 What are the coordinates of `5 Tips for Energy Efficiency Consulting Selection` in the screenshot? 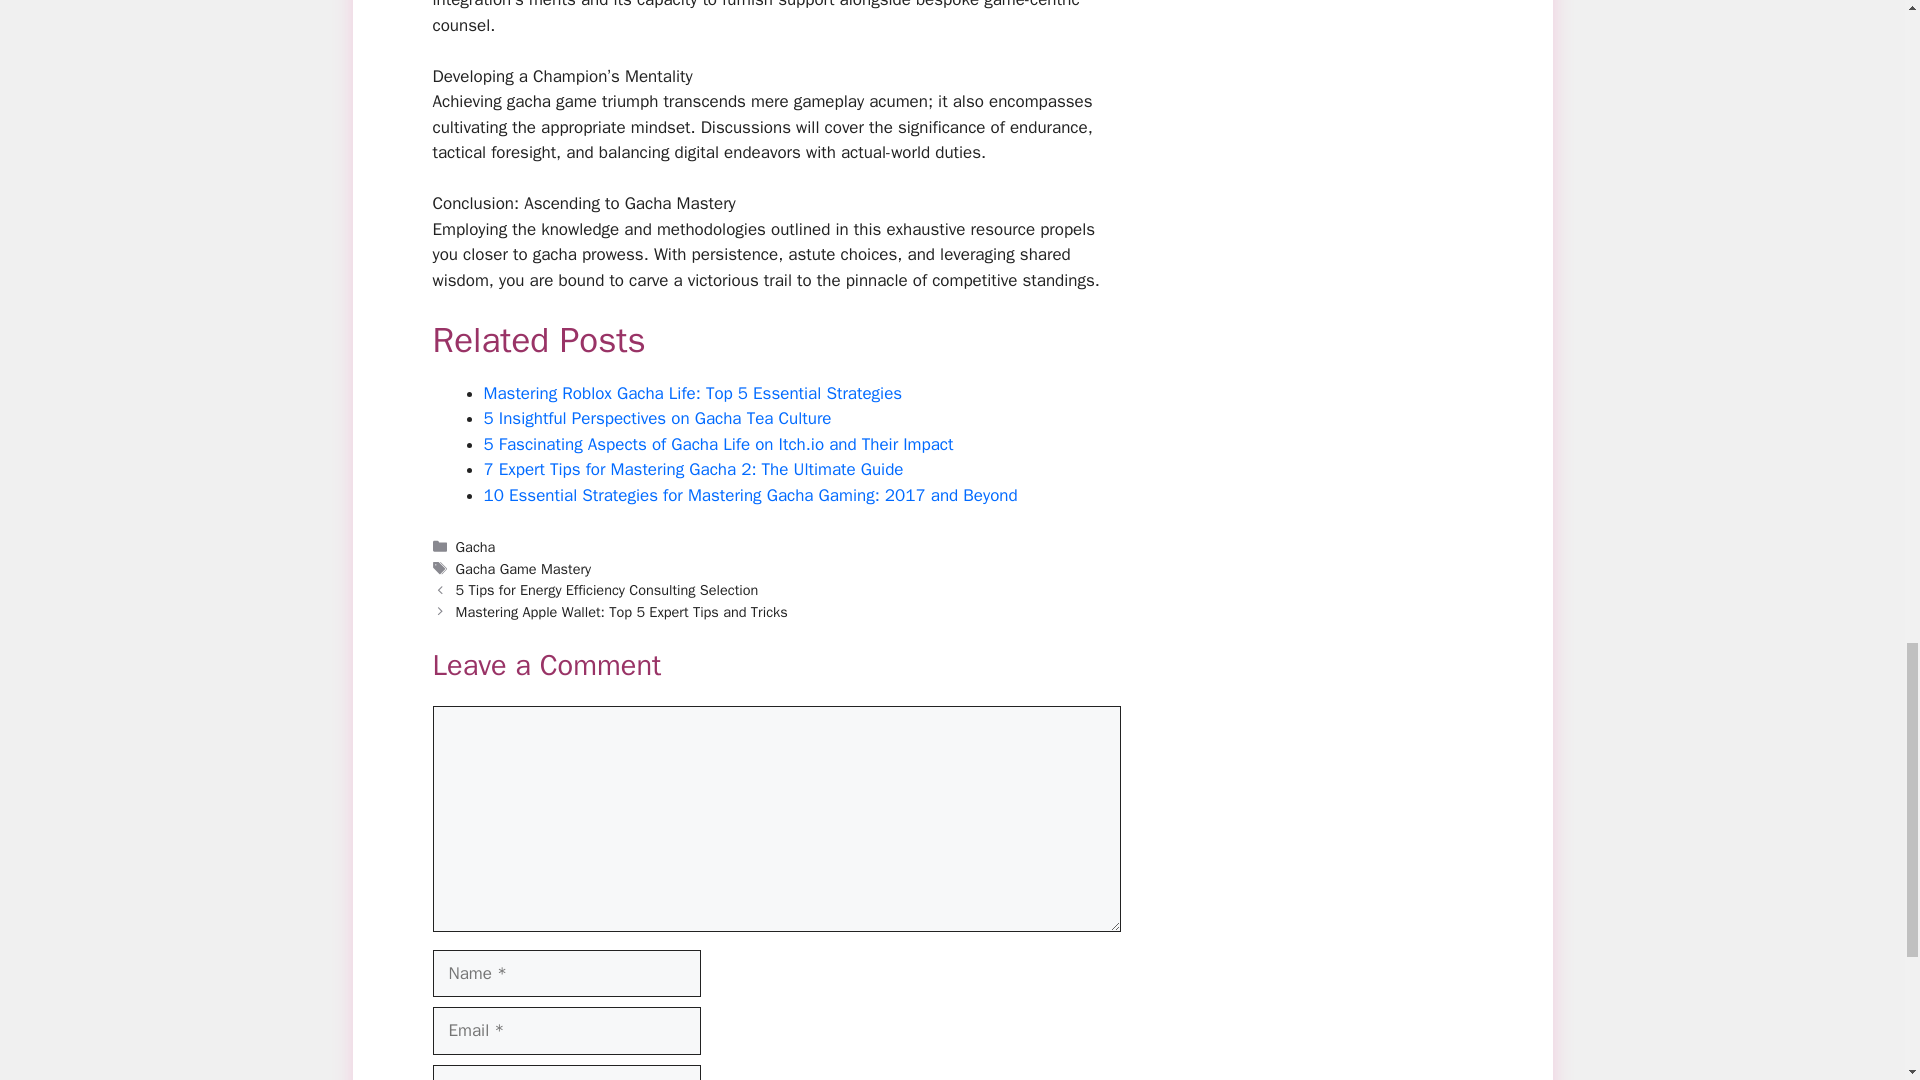 It's located at (607, 590).